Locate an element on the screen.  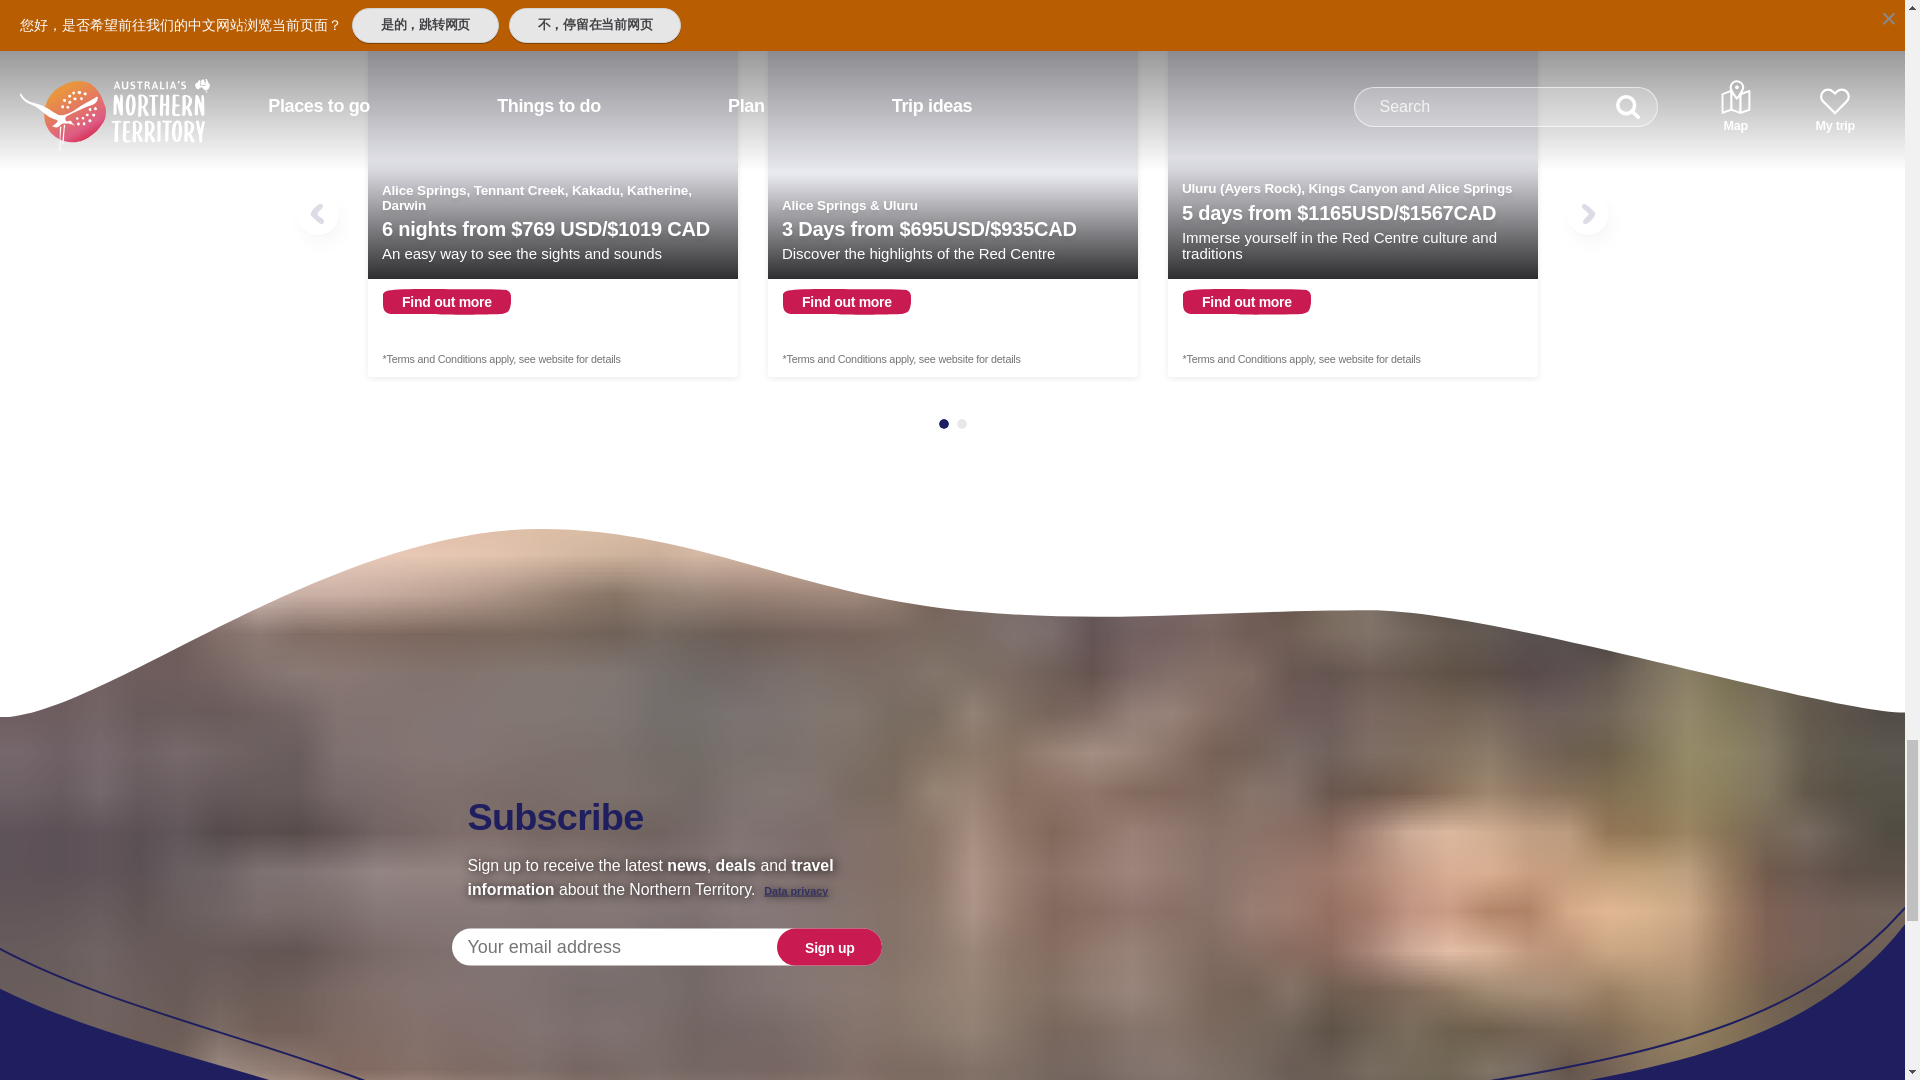
Opens in a new window is located at coordinates (1352, 204).